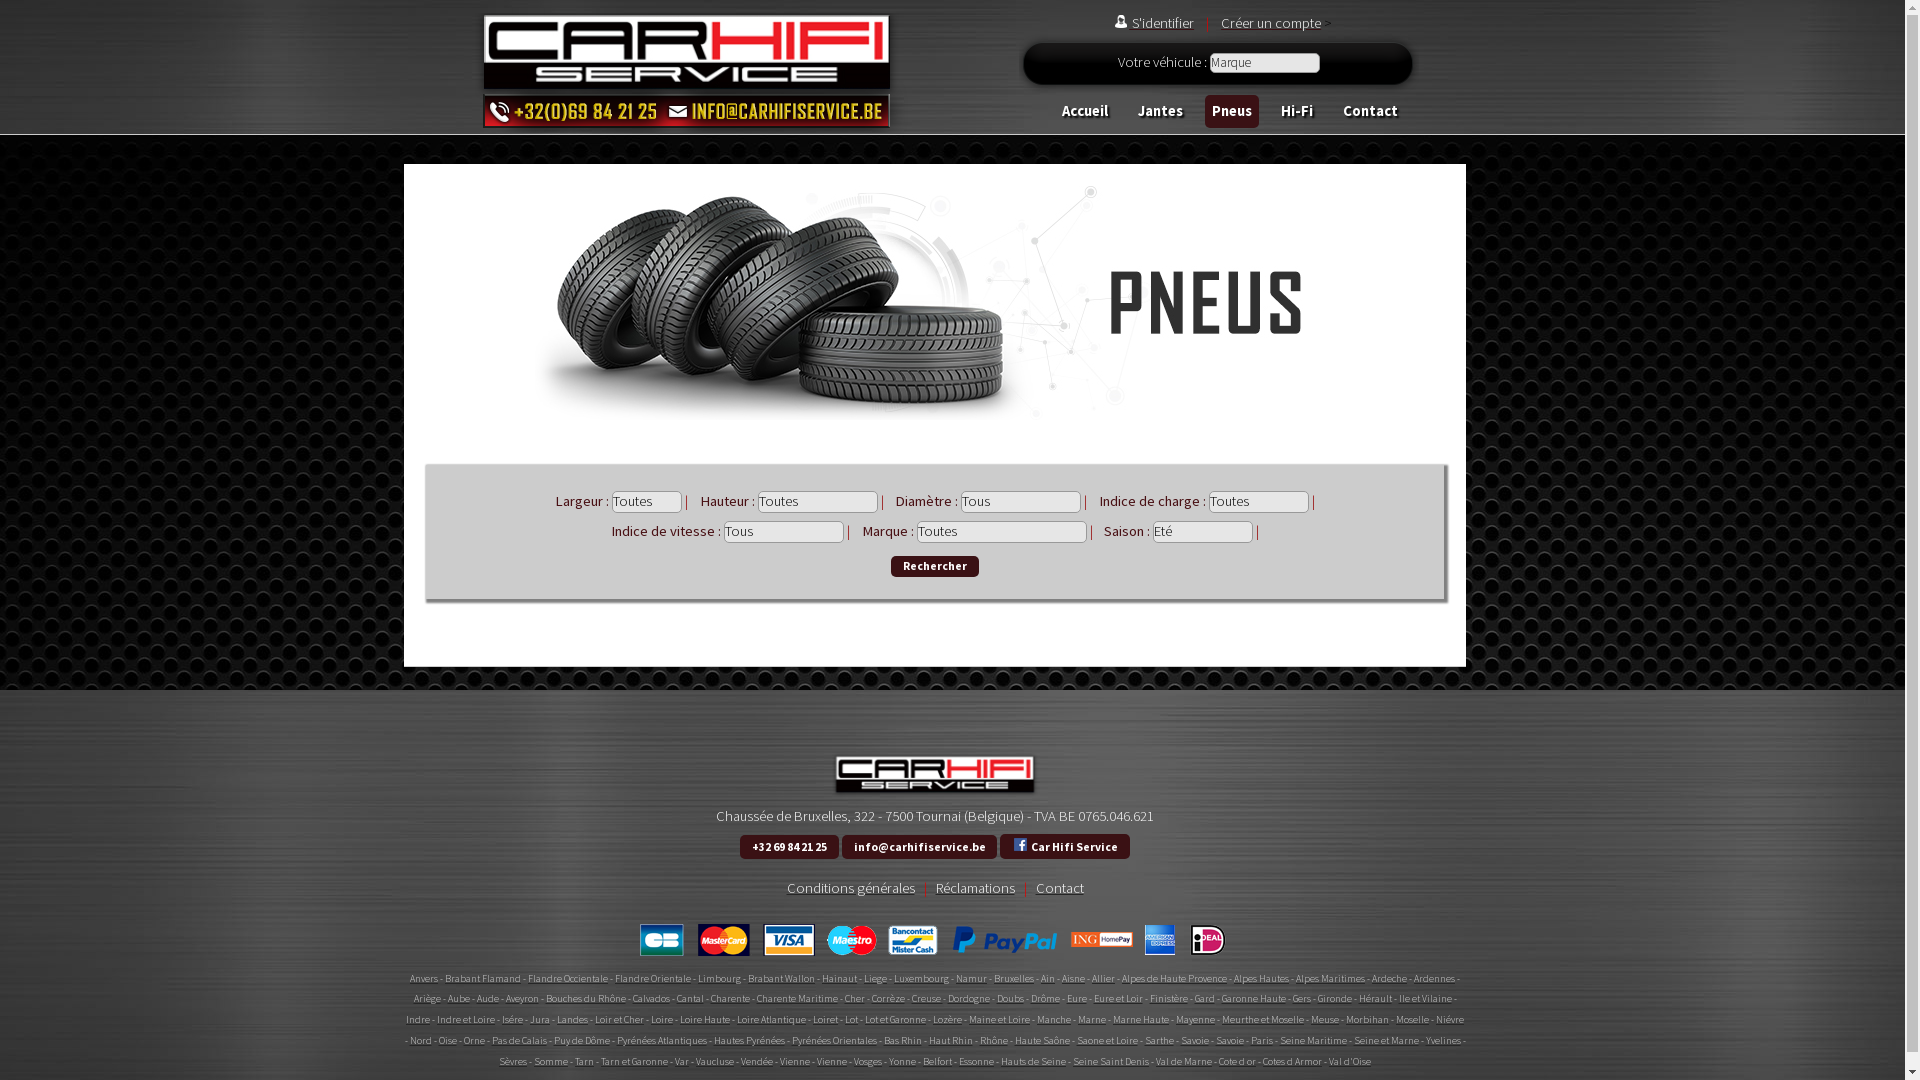 Image resolution: width=1920 pixels, height=1080 pixels. Describe the element at coordinates (1261, 1040) in the screenshot. I see `Paris` at that location.